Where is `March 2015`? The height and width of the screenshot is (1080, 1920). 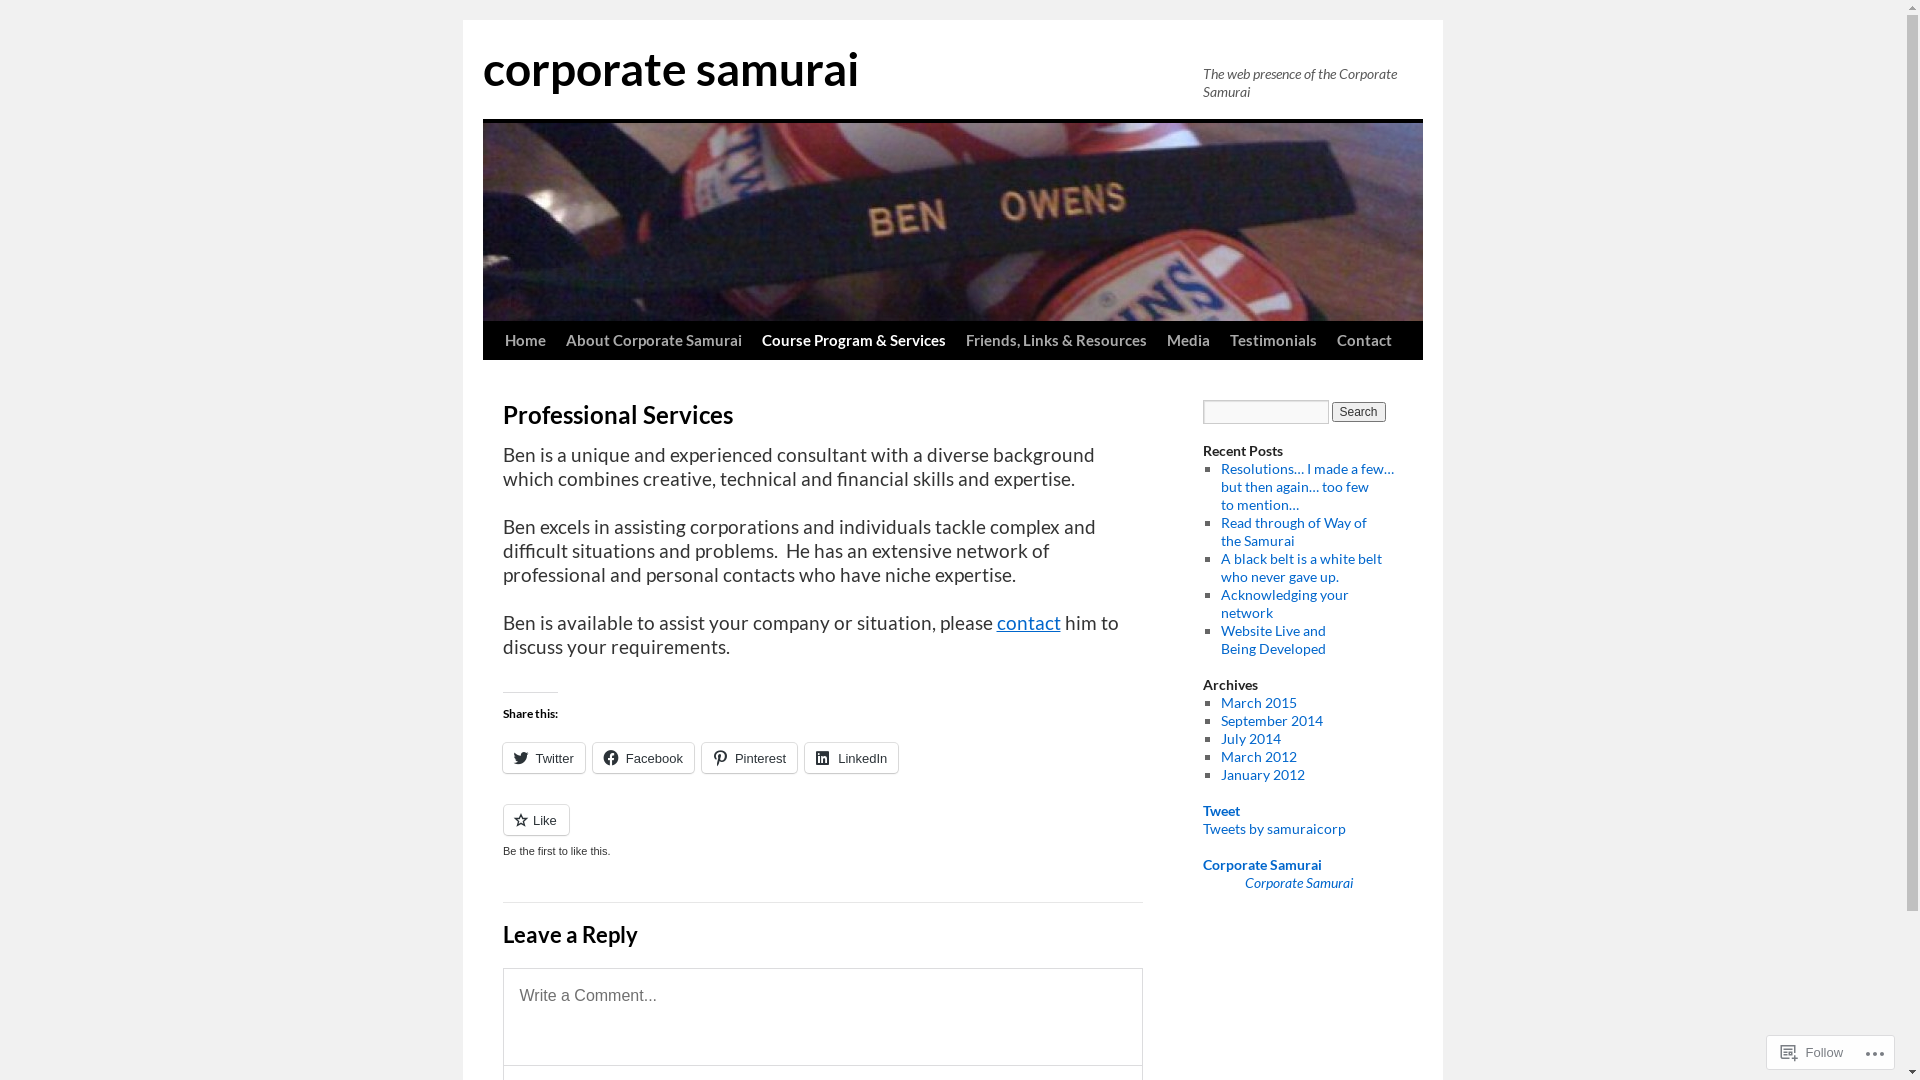
March 2015 is located at coordinates (1259, 702).